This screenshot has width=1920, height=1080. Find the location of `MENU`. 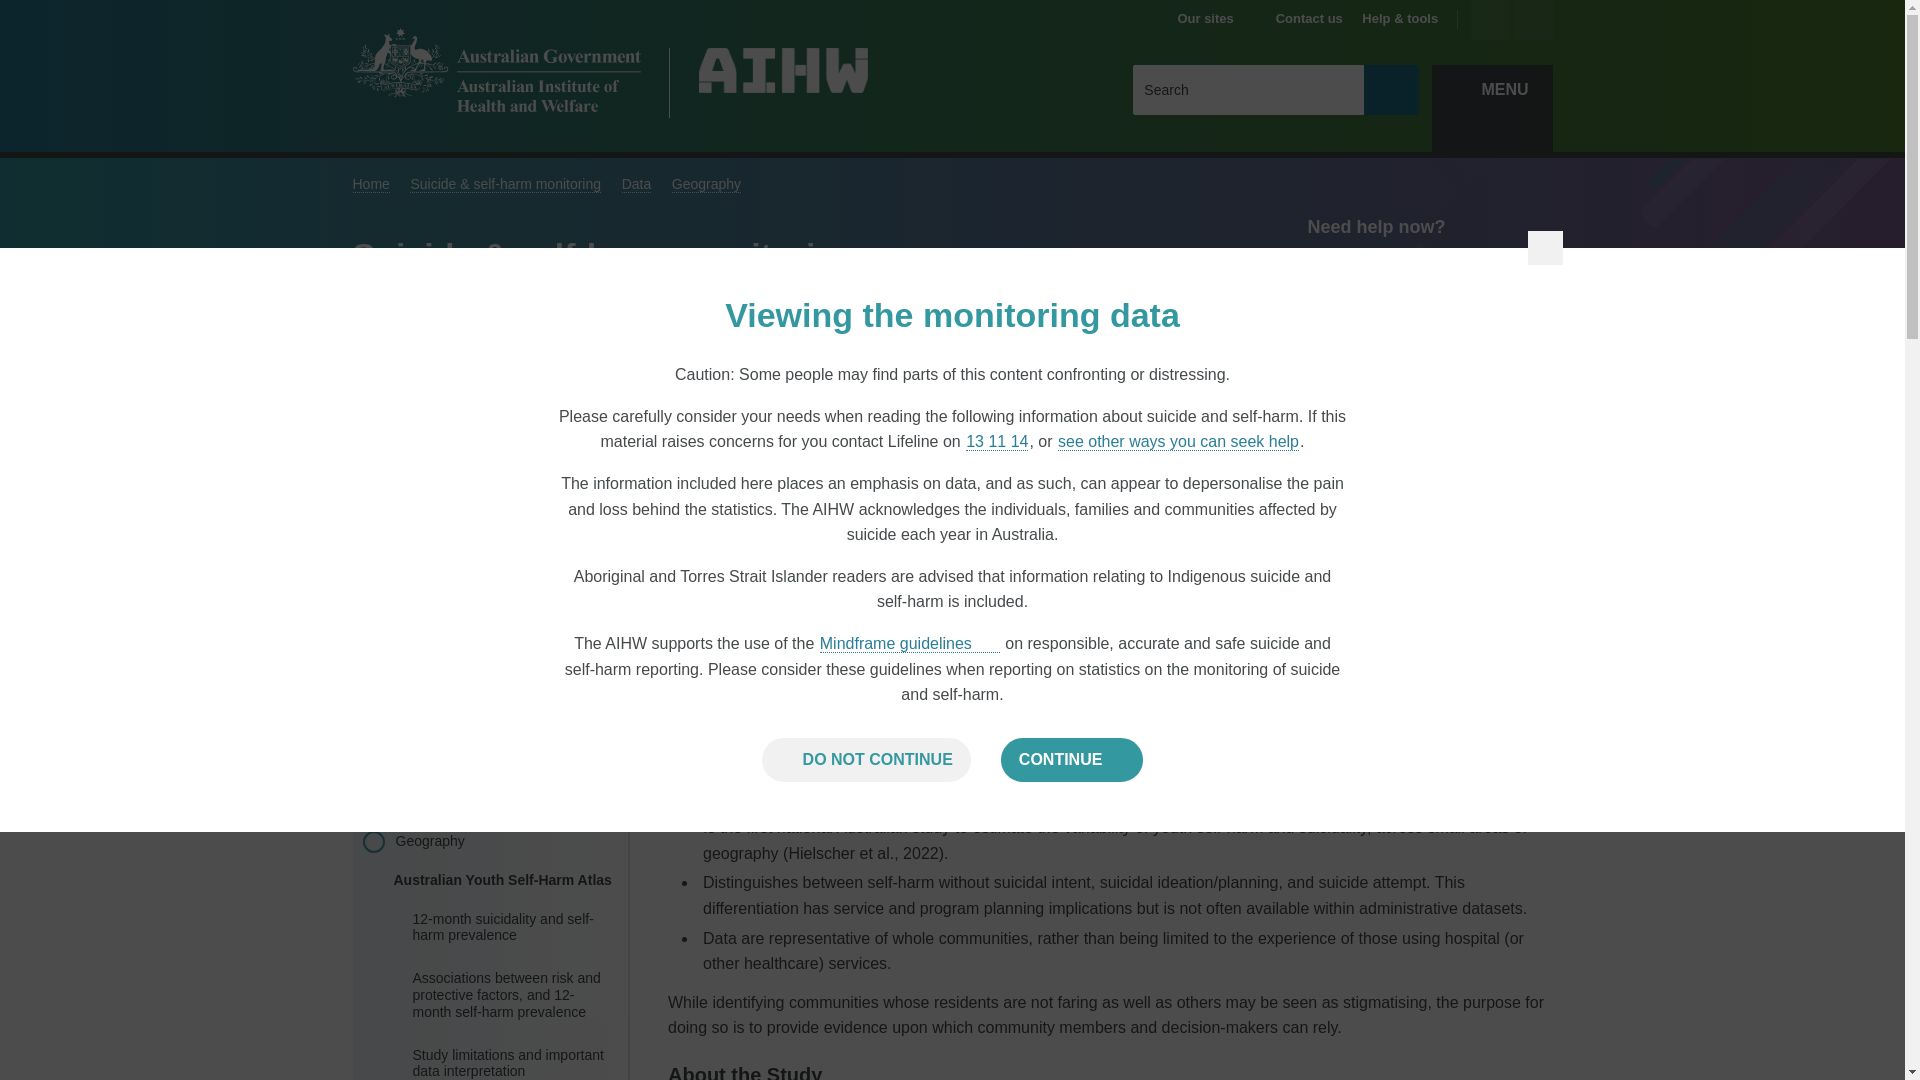

MENU is located at coordinates (1492, 89).